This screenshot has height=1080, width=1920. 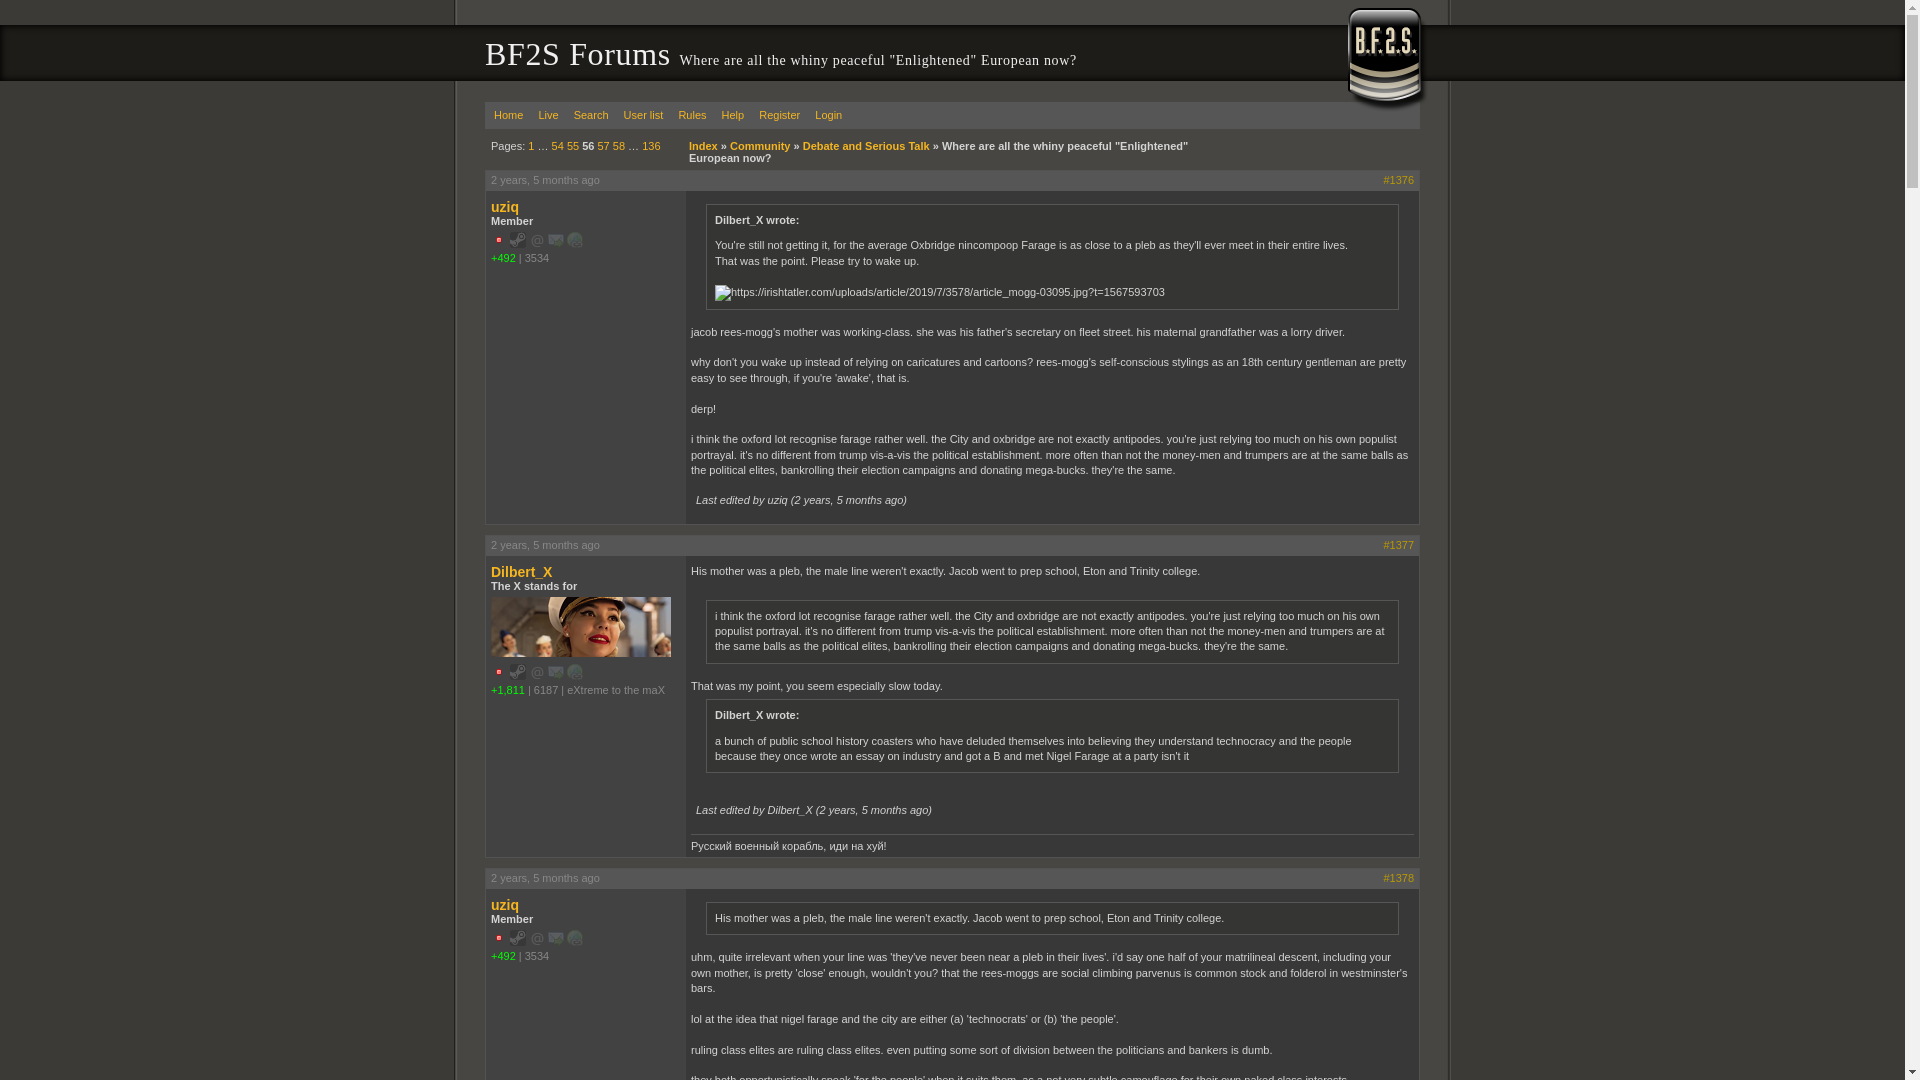 I want to click on uziq, so click(x=586, y=206).